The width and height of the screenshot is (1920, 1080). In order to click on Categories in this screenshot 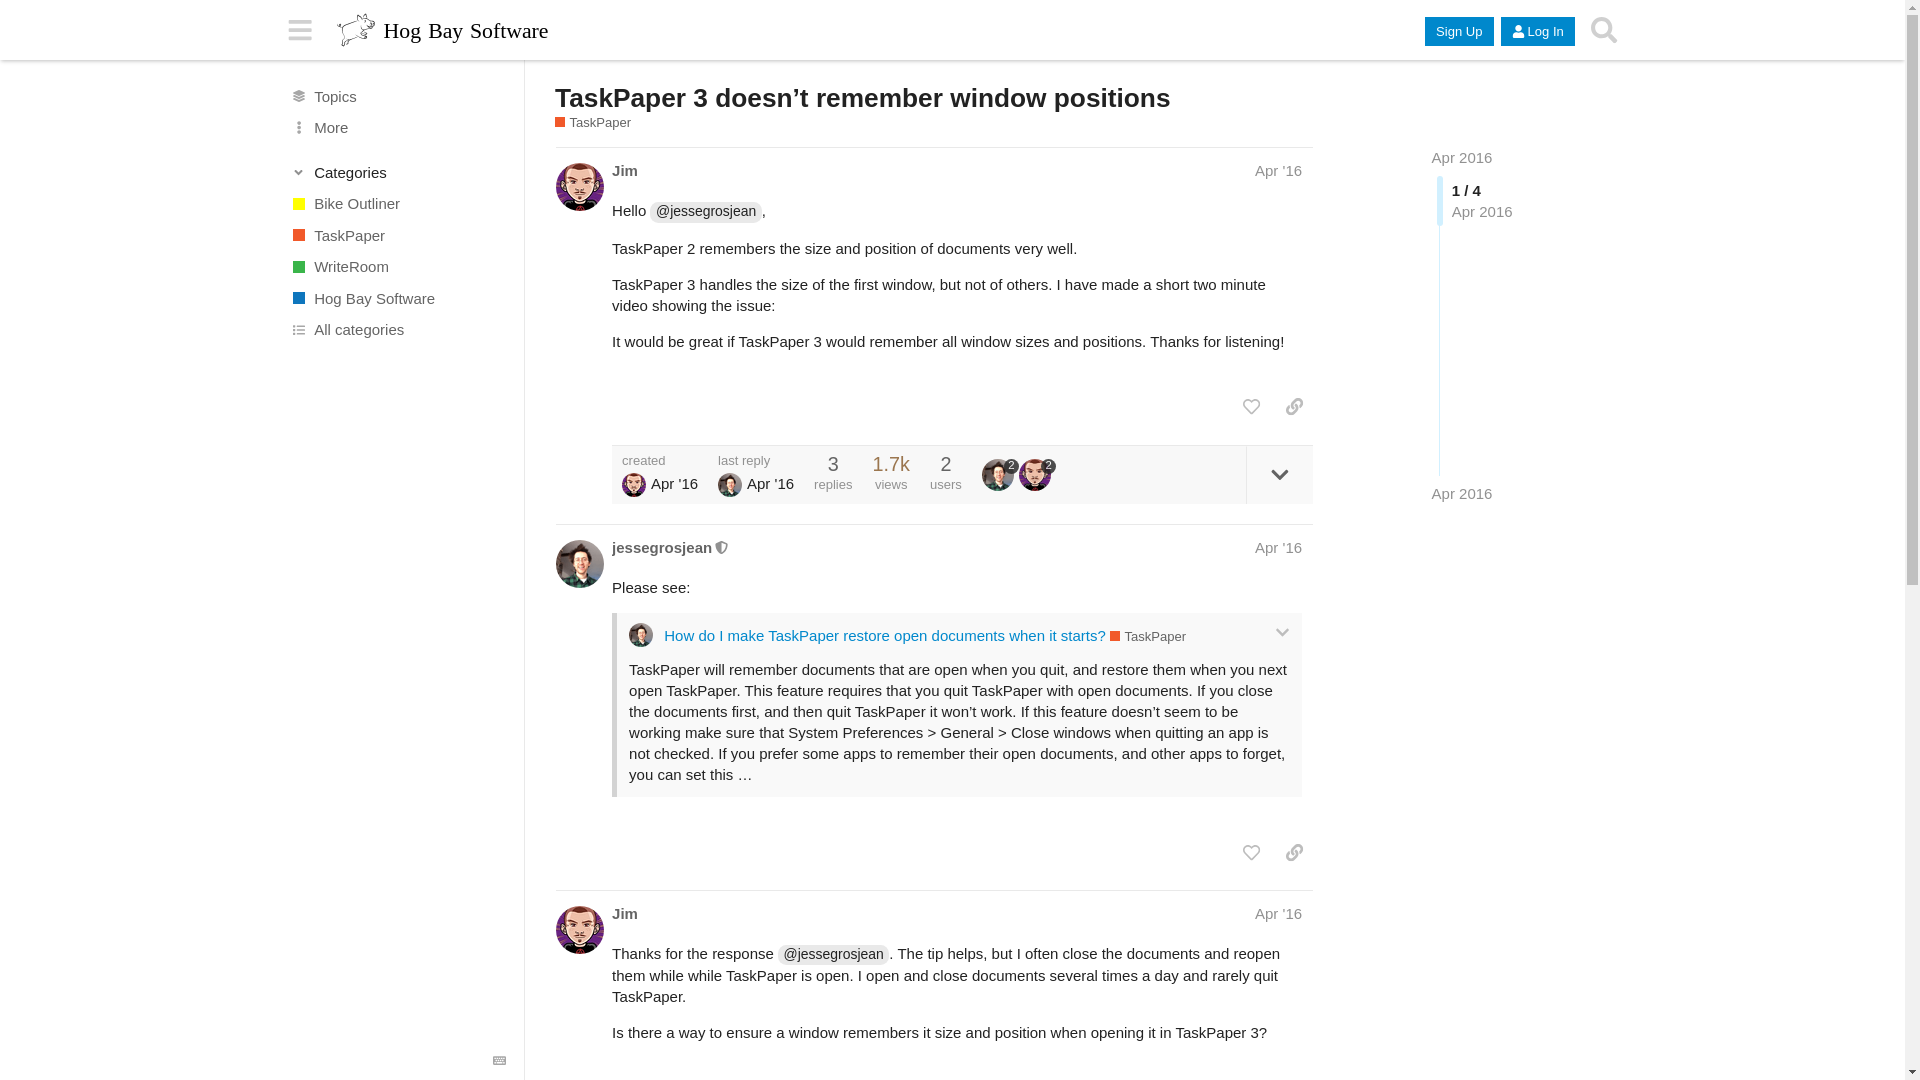, I will do `click(398, 172)`.